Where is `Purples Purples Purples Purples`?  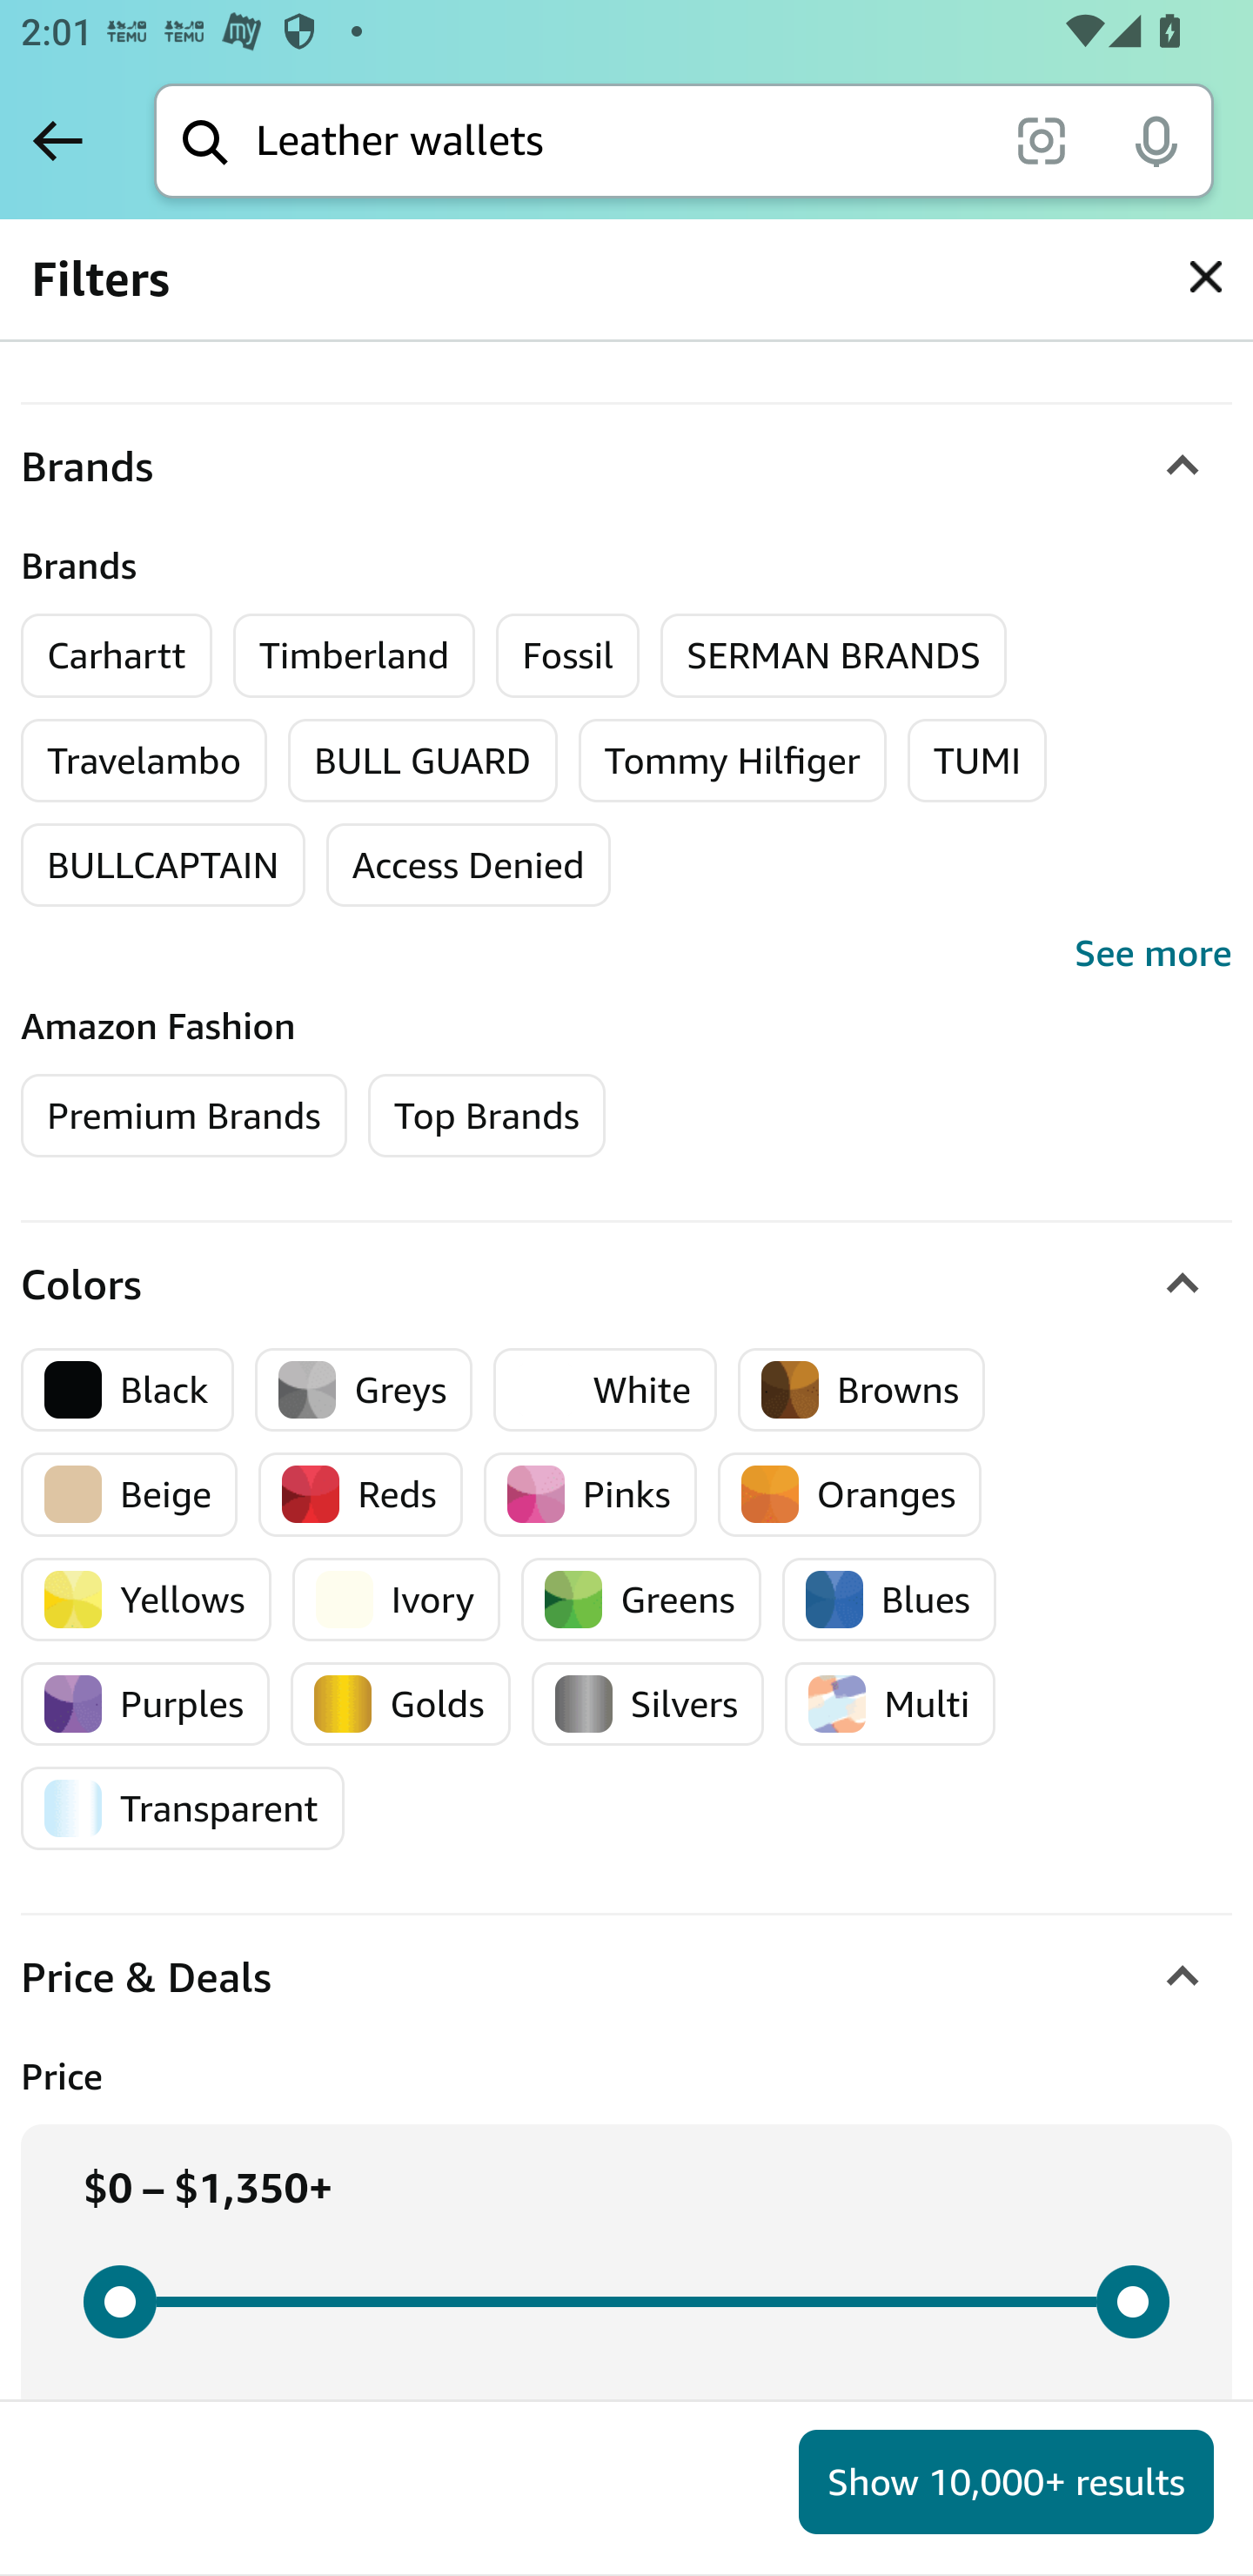 Purples Purples Purples Purples is located at coordinates (146, 1704).